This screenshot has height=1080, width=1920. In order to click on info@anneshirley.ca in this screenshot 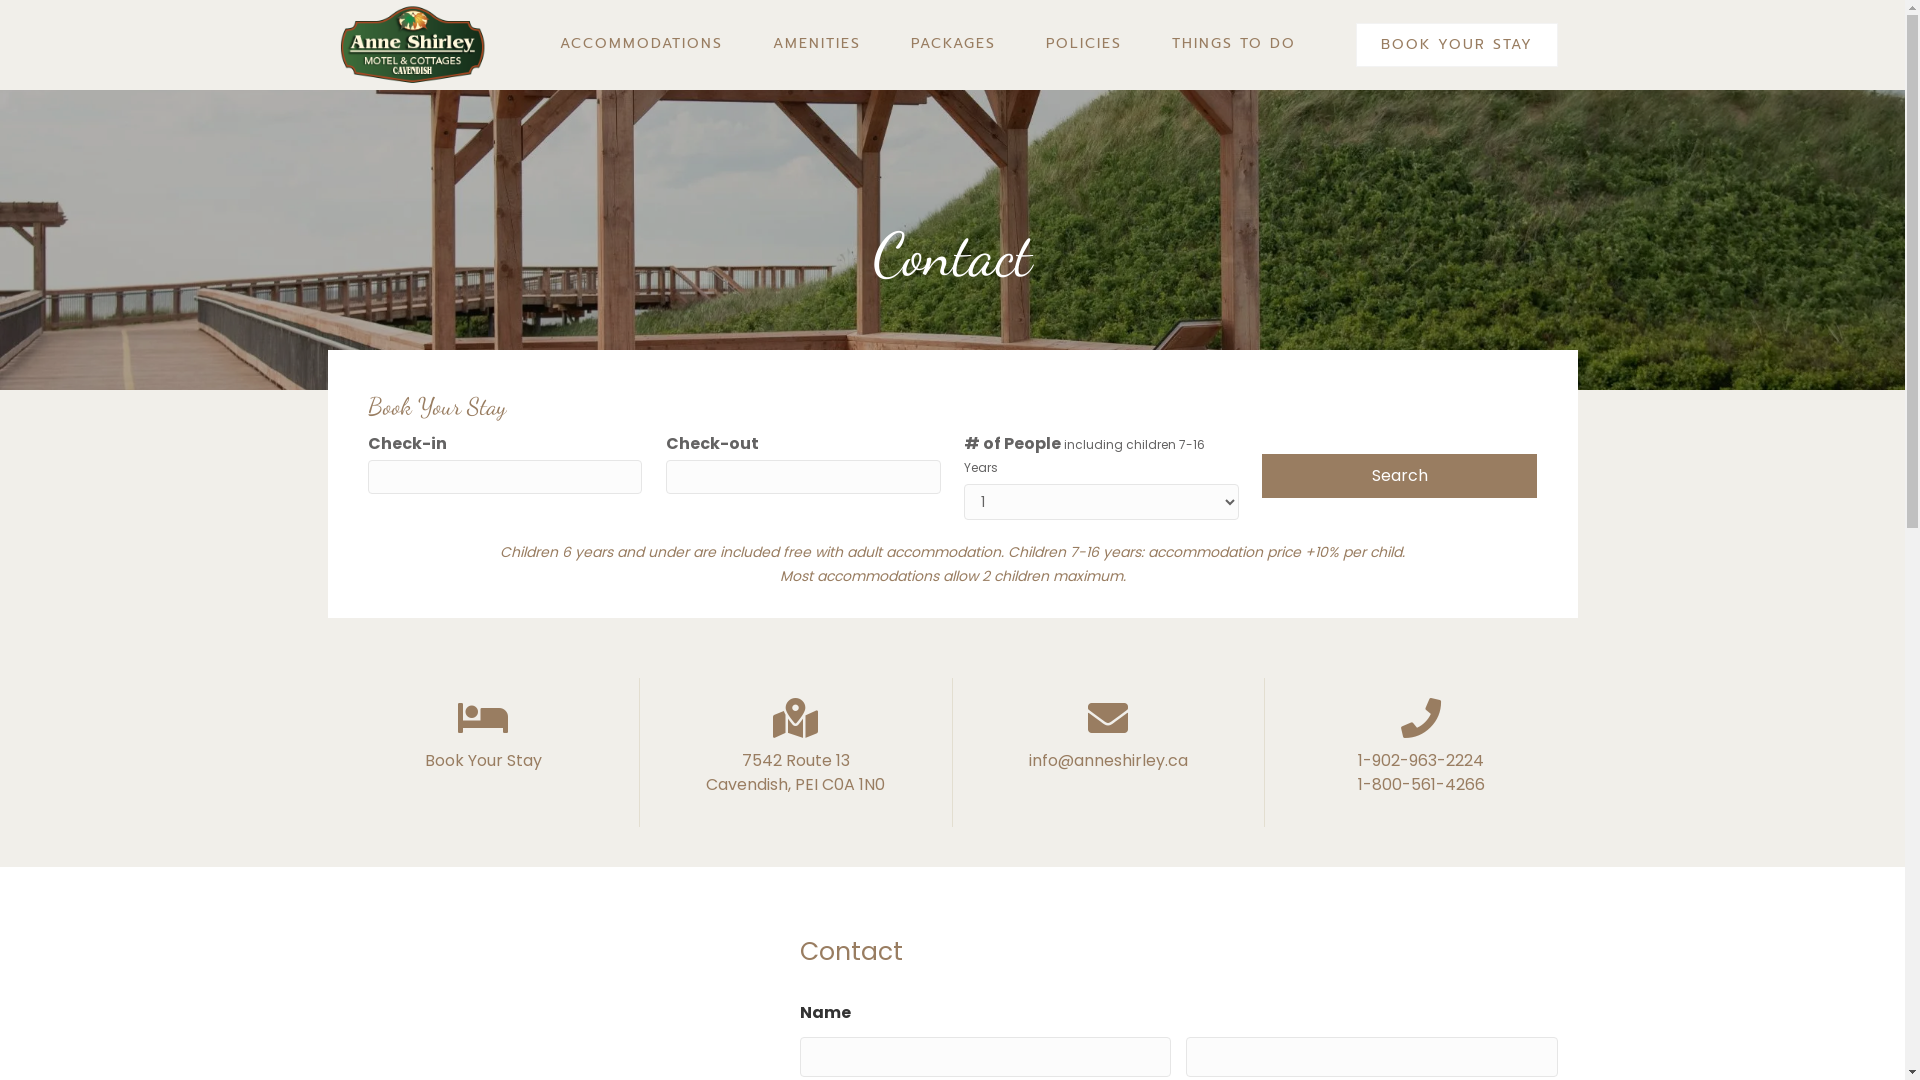, I will do `click(1108, 760)`.